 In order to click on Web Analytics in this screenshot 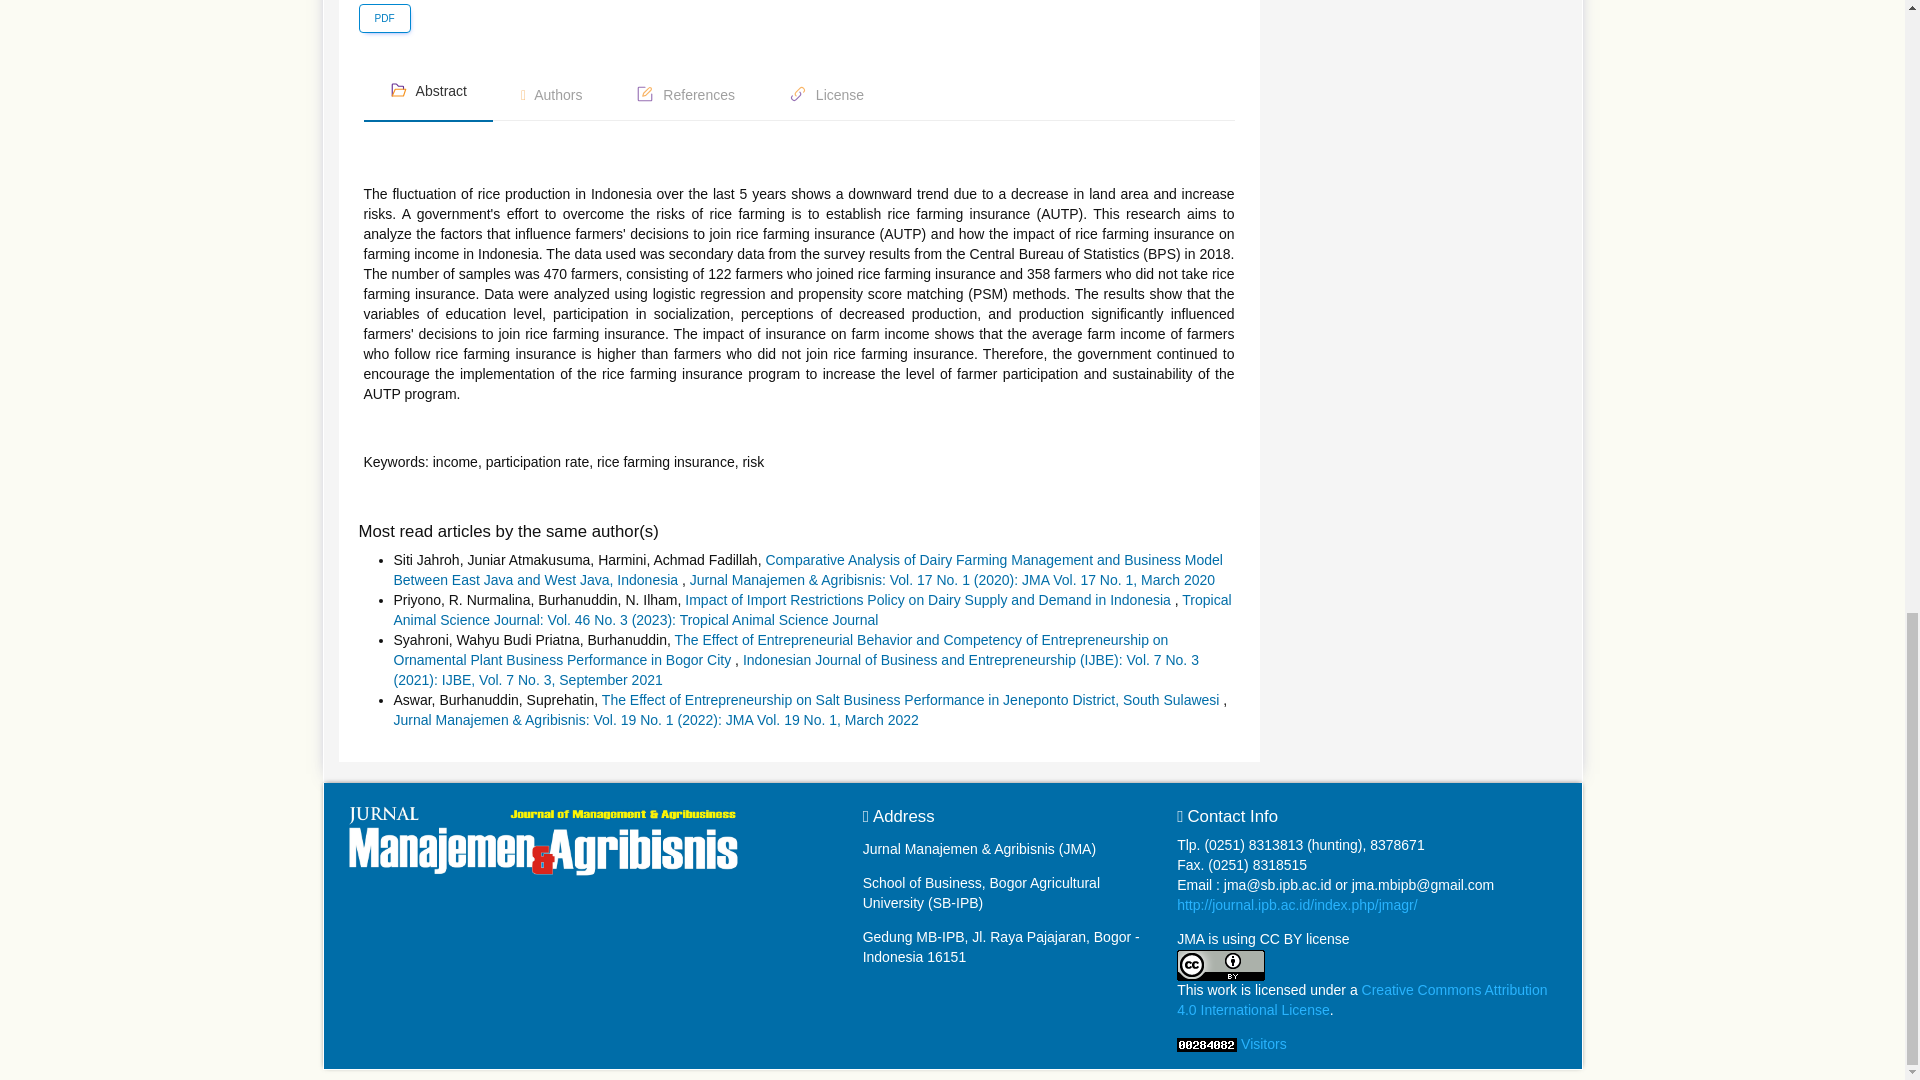, I will do `click(1206, 1043)`.